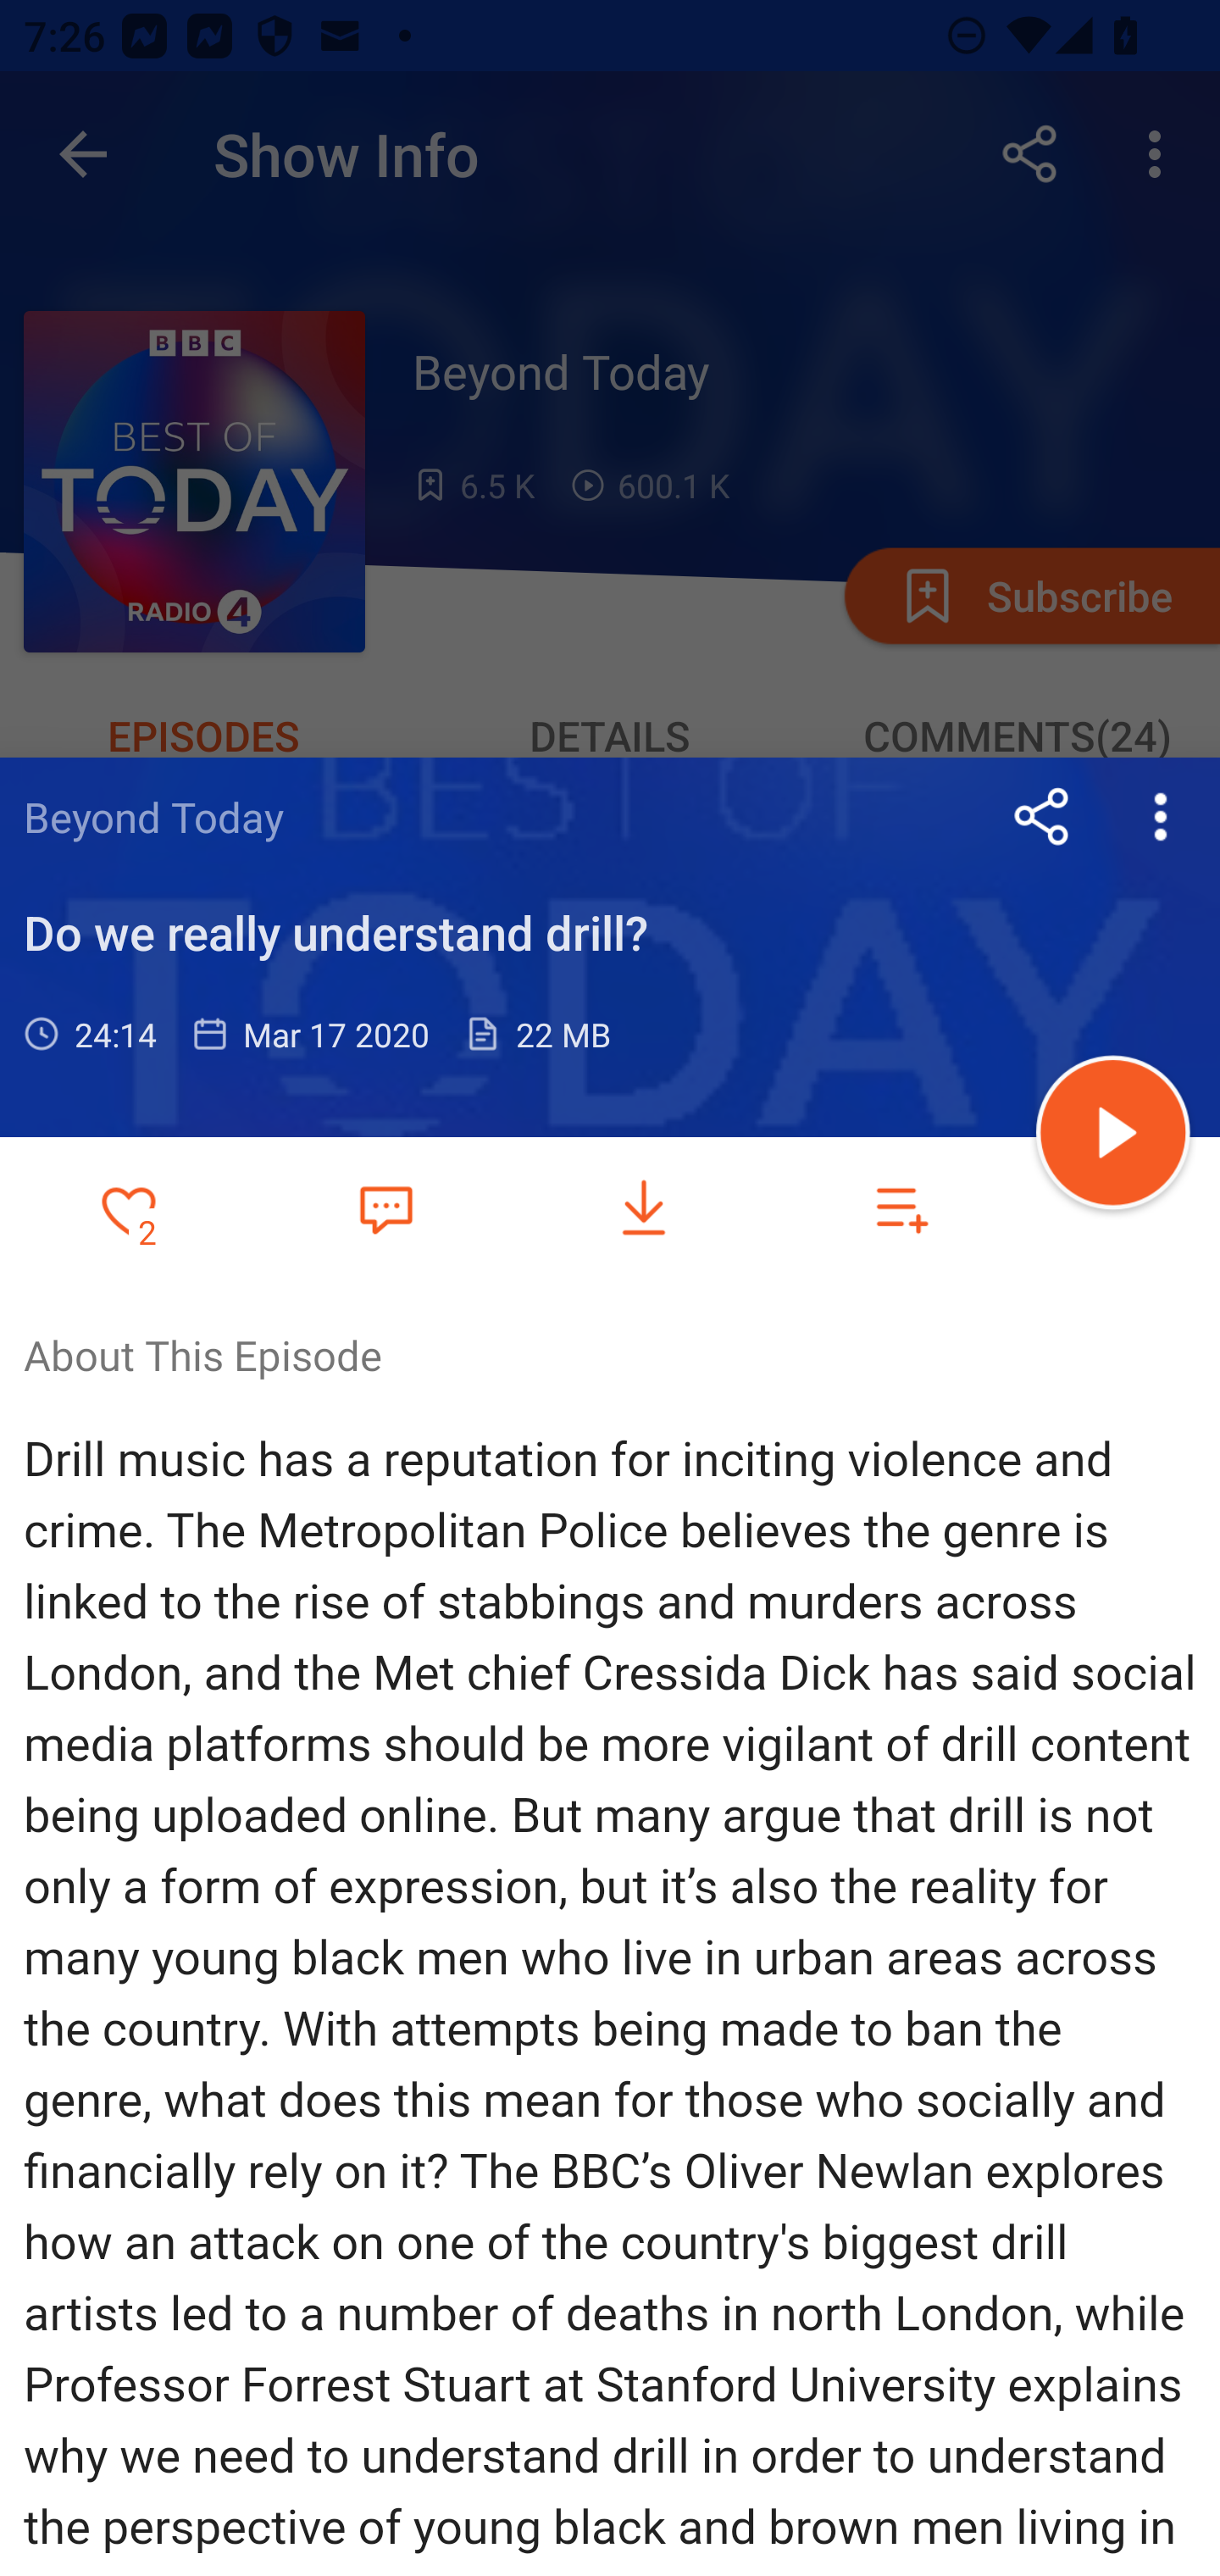 The height and width of the screenshot is (2576, 1220). I want to click on Add to Favorites, so click(129, 1208).